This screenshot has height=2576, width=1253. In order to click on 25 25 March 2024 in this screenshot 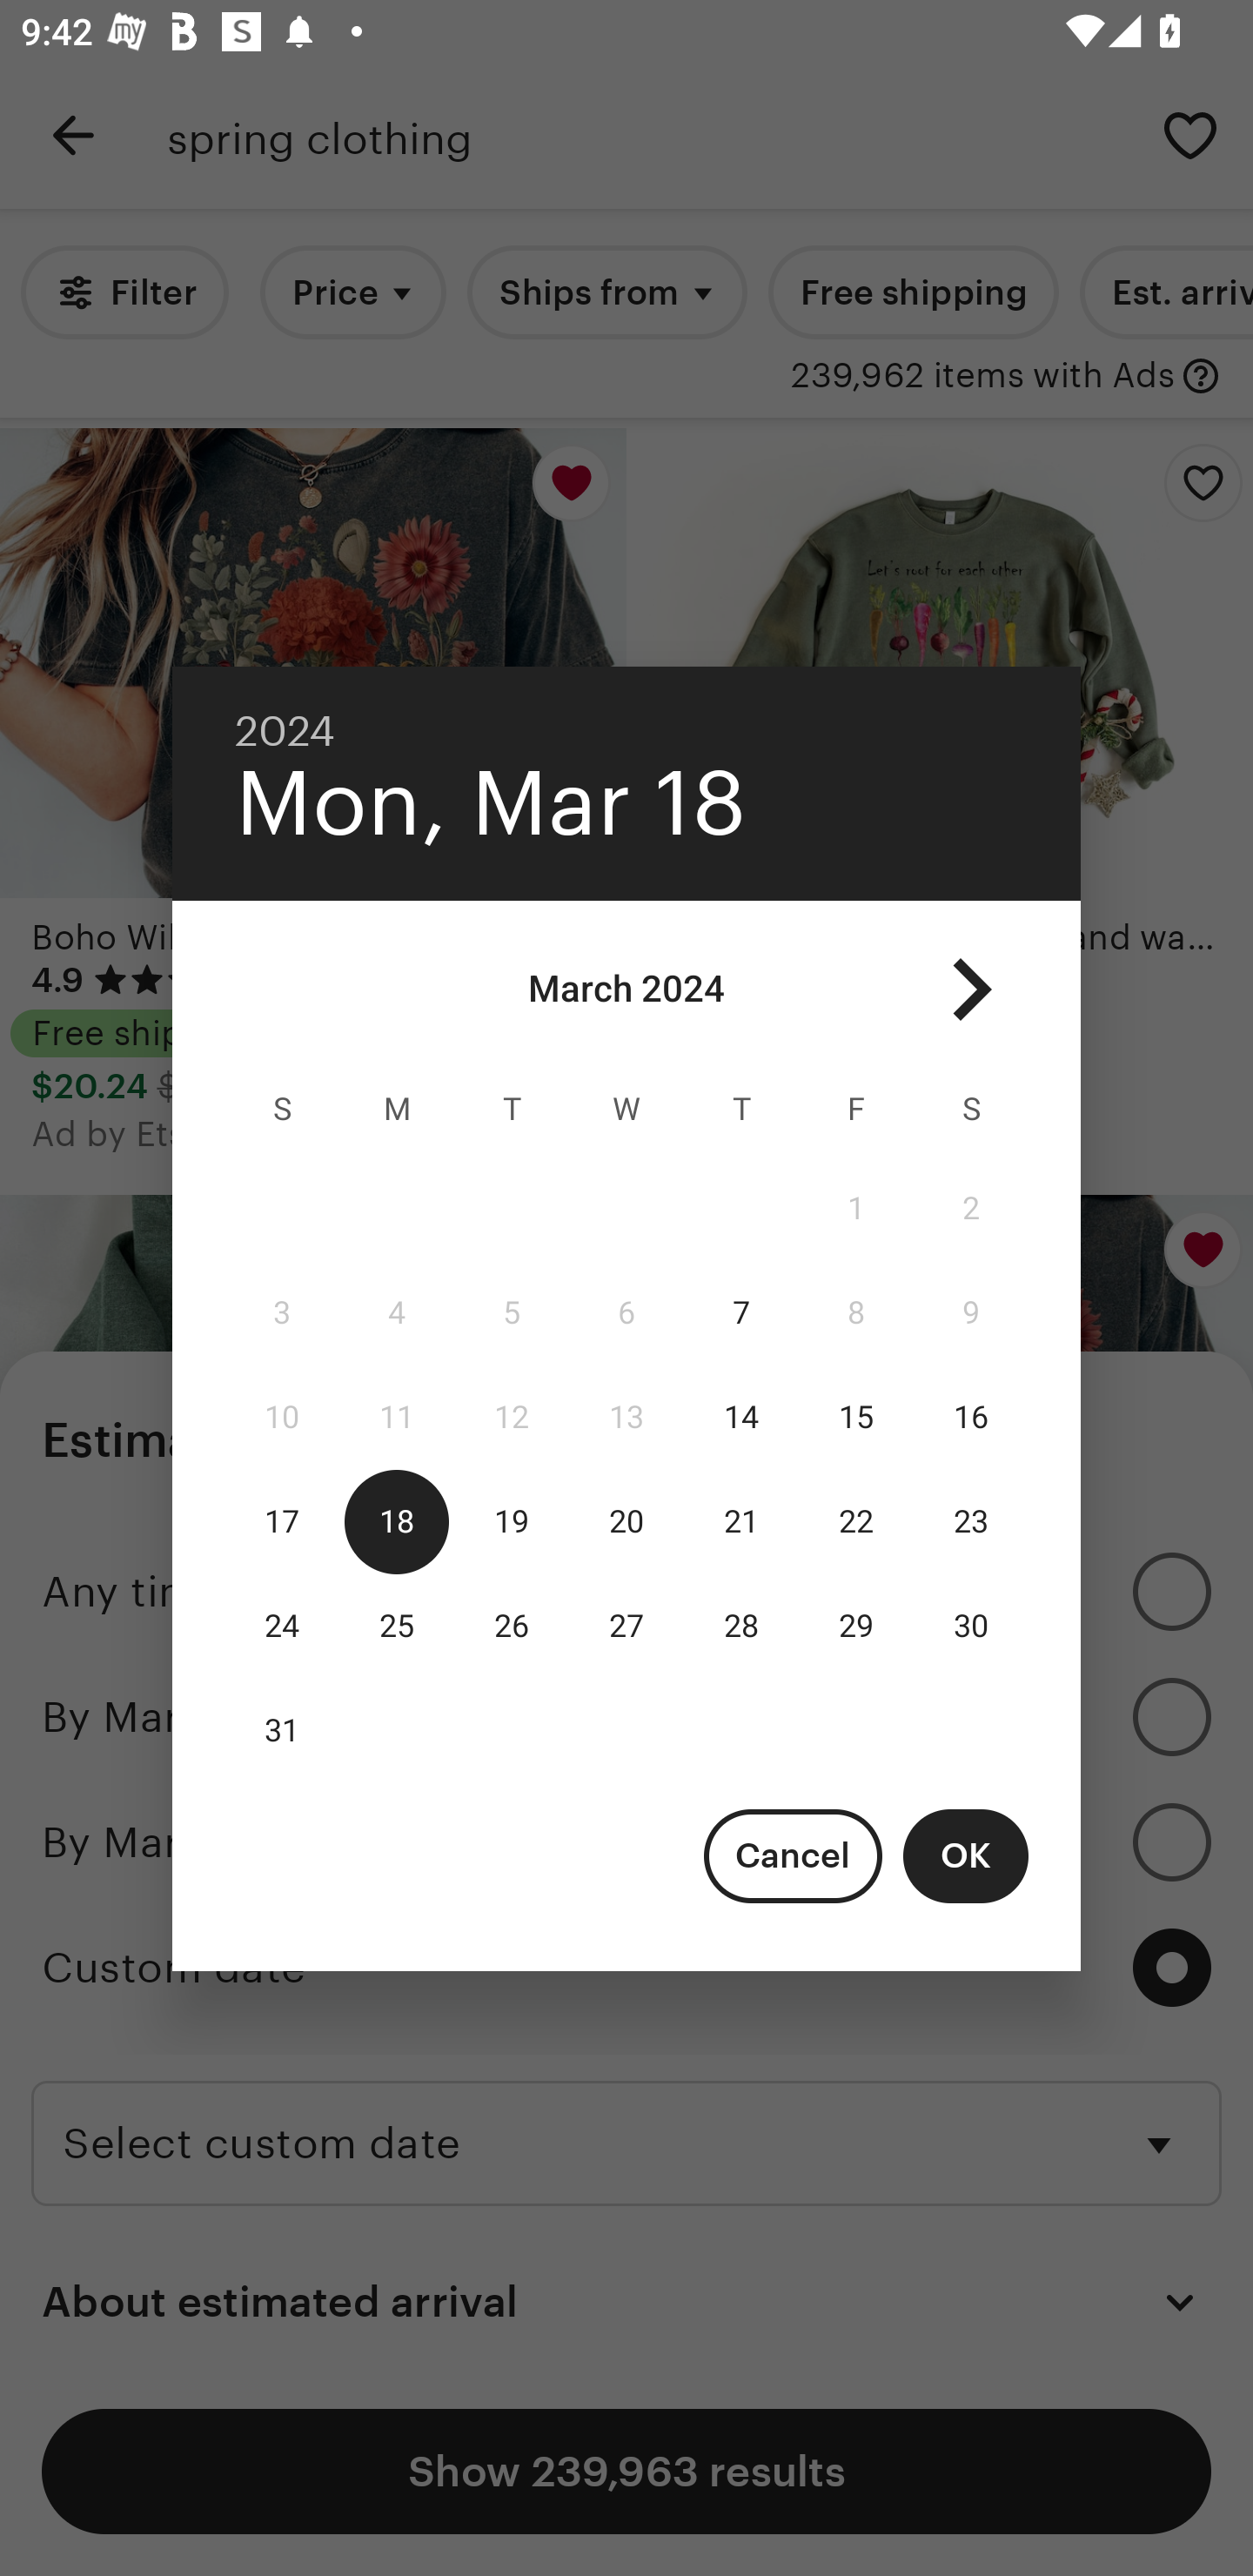, I will do `click(397, 1626)`.